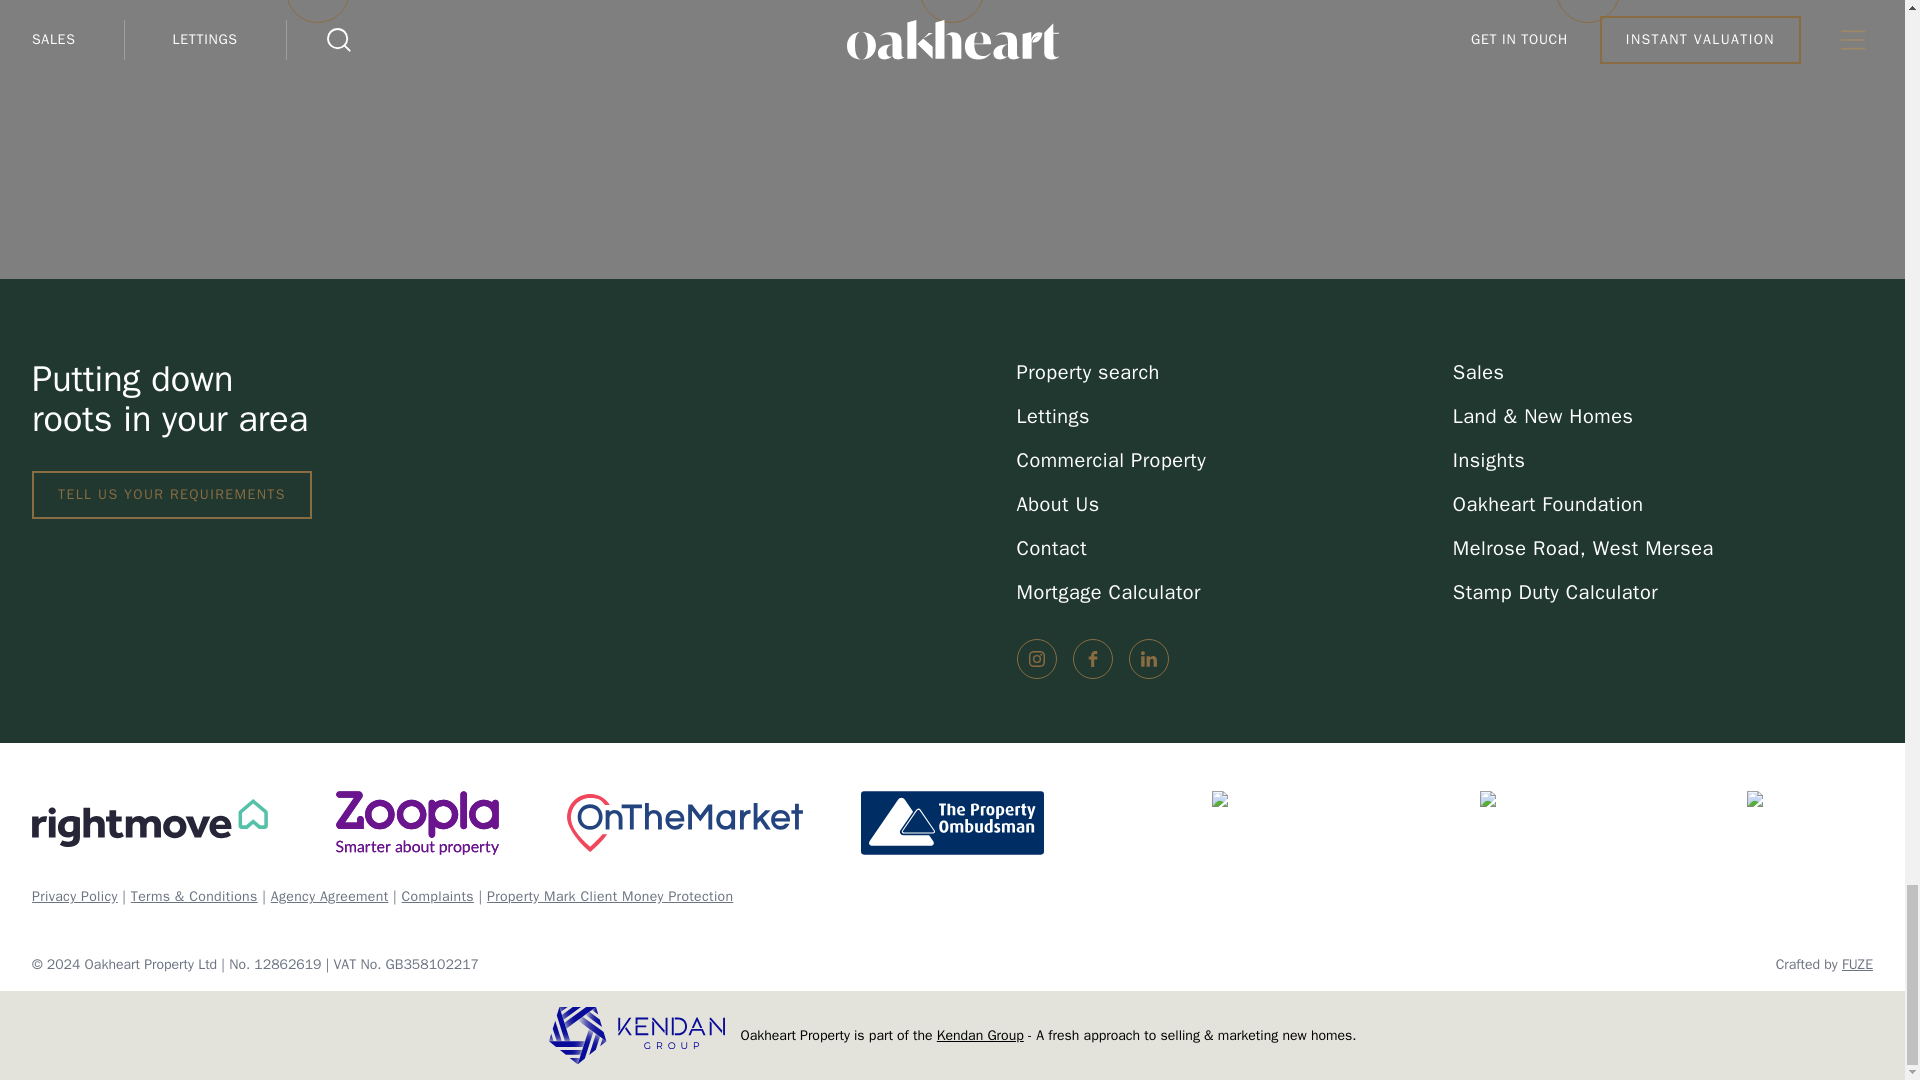 The height and width of the screenshot is (1080, 1920). Describe the element at coordinates (952, 139) in the screenshot. I see `Let your property` at that location.